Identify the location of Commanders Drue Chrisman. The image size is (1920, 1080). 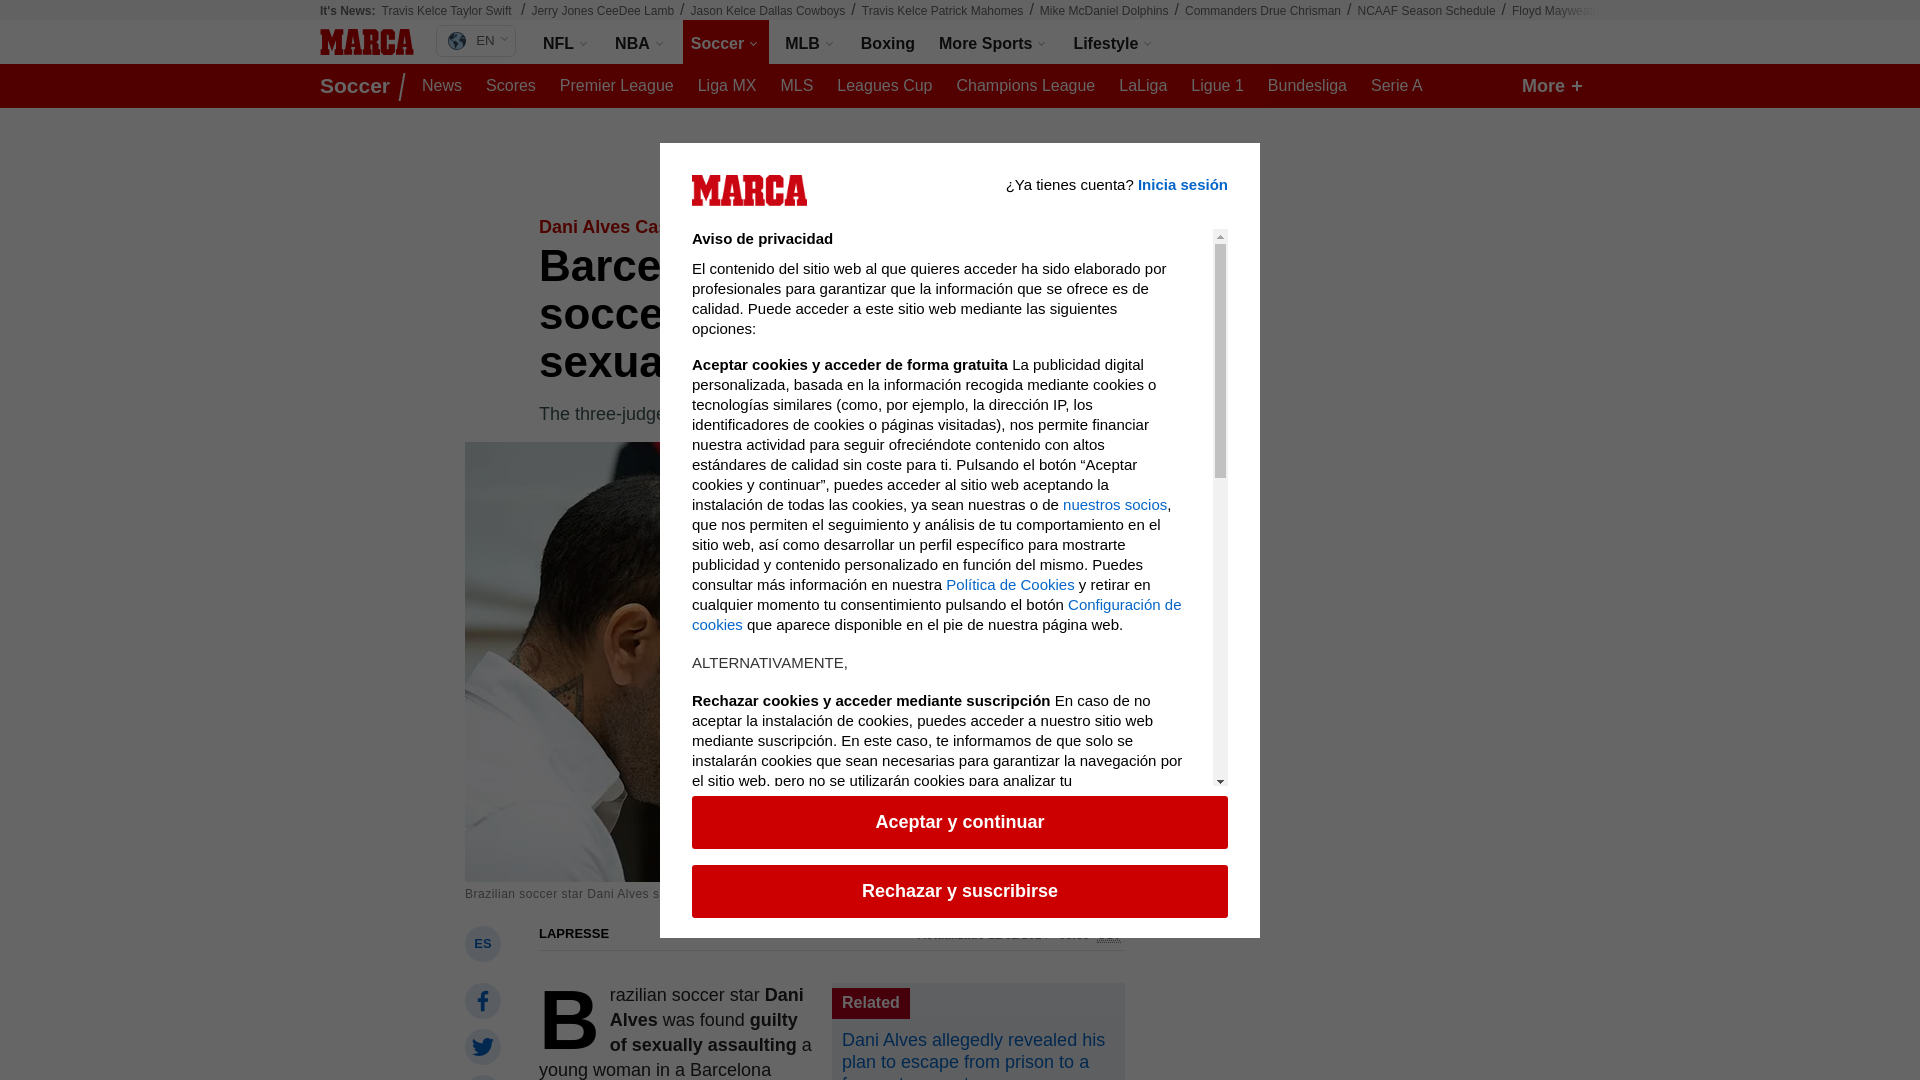
(1262, 11).